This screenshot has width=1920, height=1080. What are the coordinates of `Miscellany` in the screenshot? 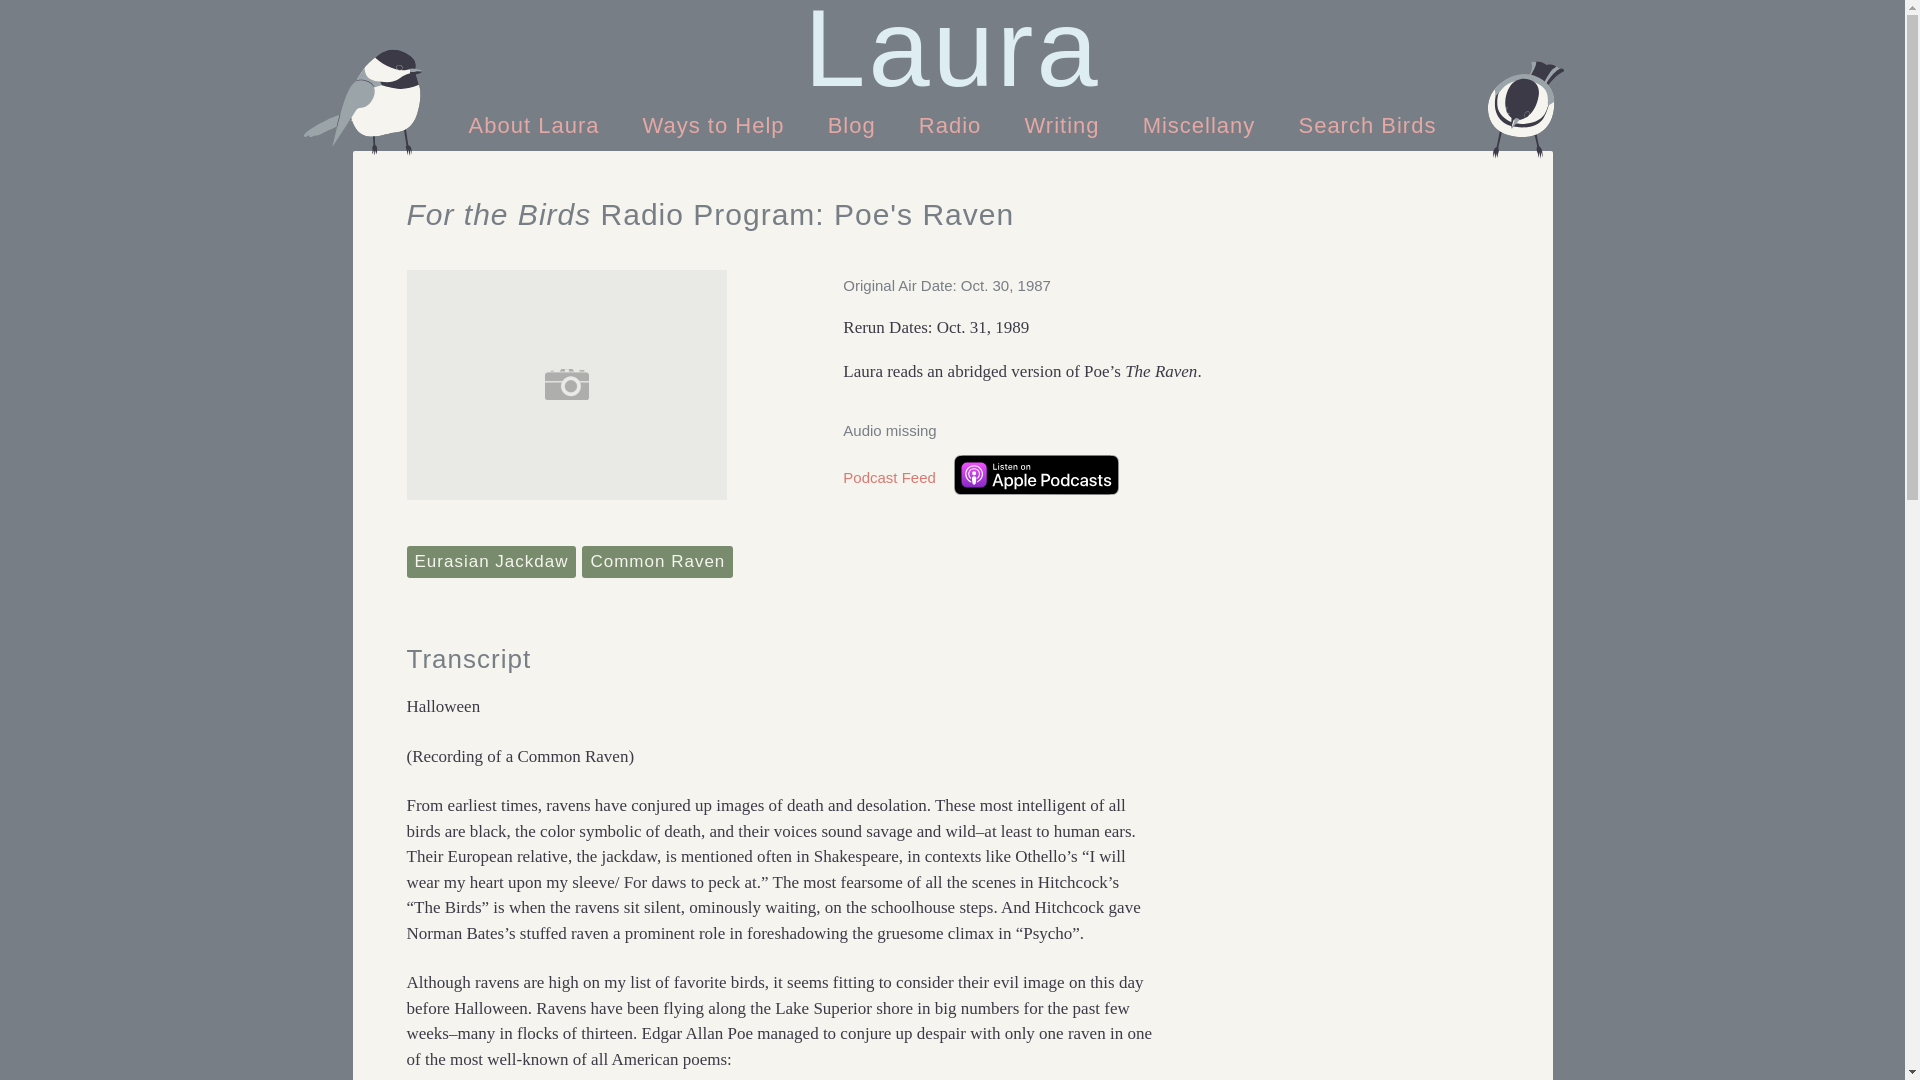 It's located at (1200, 124).